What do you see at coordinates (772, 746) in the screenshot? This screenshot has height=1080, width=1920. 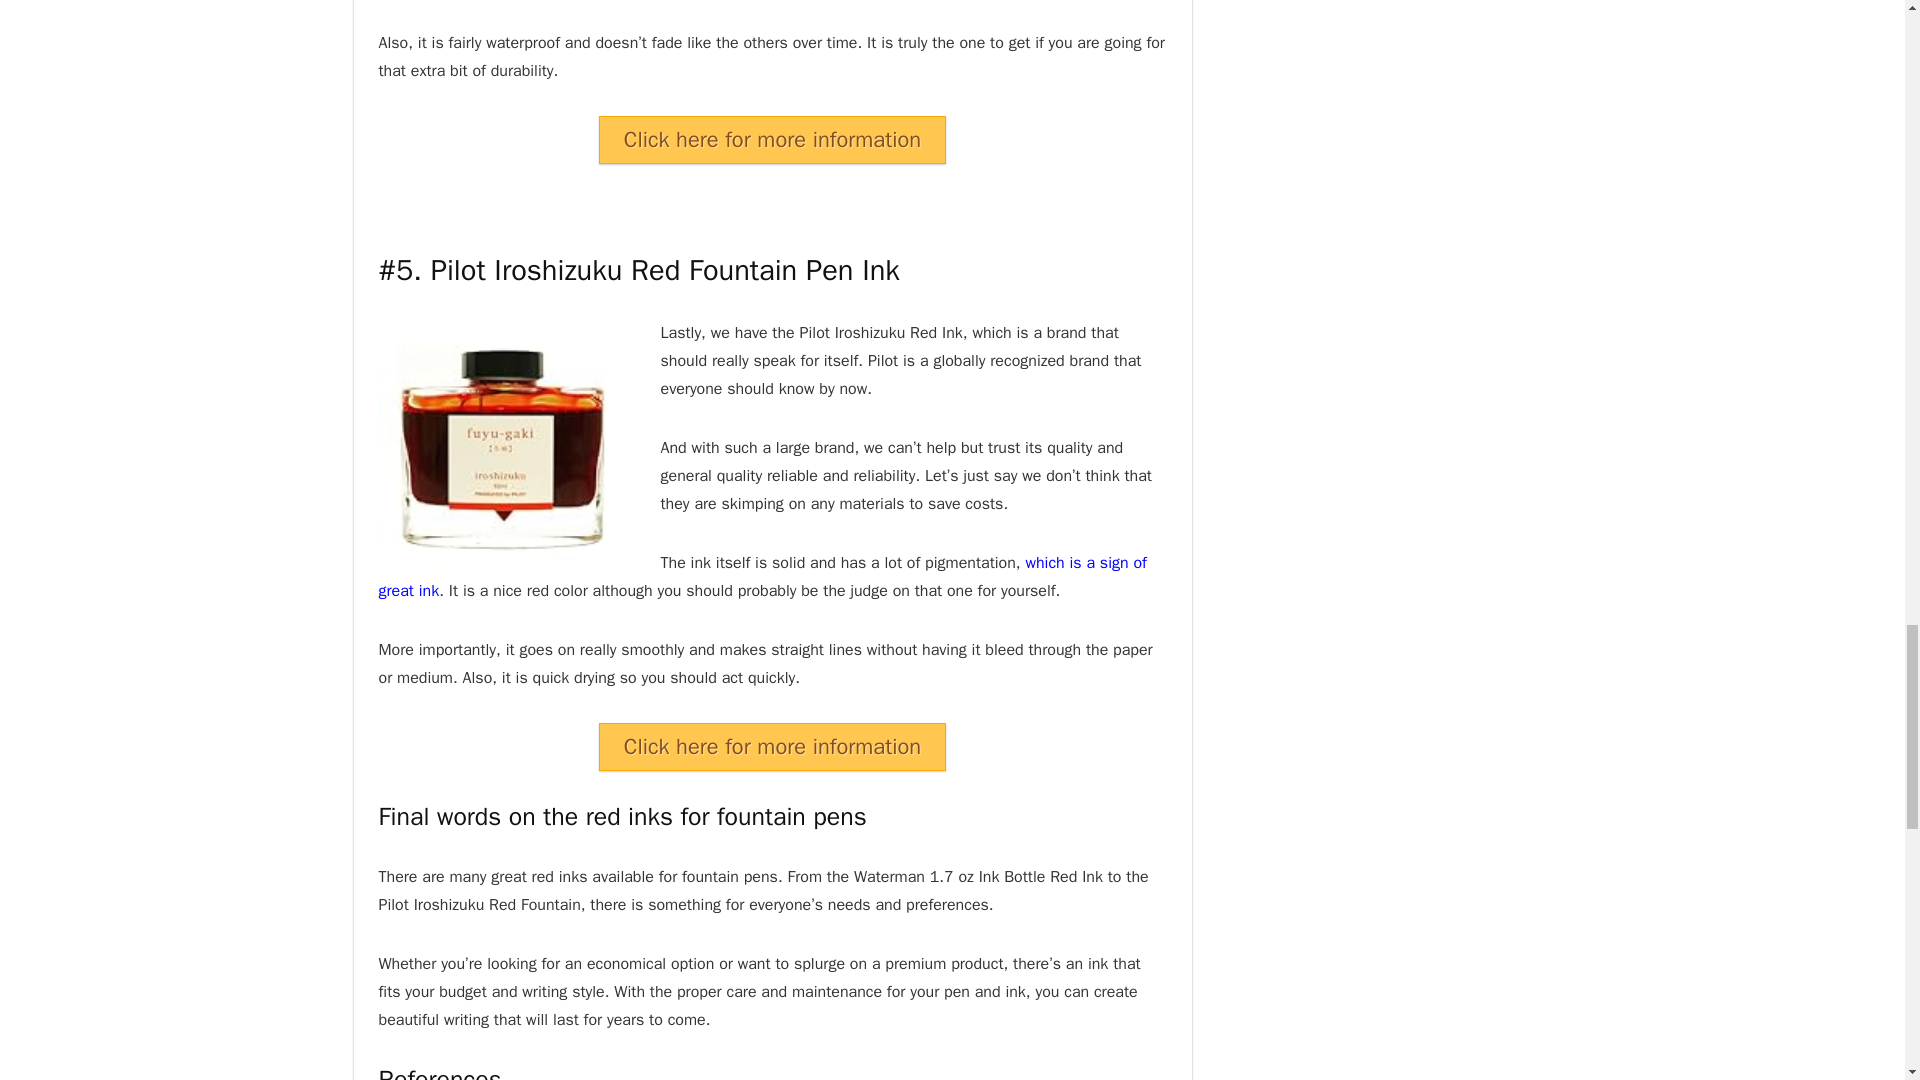 I see `Click here for more information` at bounding box center [772, 746].